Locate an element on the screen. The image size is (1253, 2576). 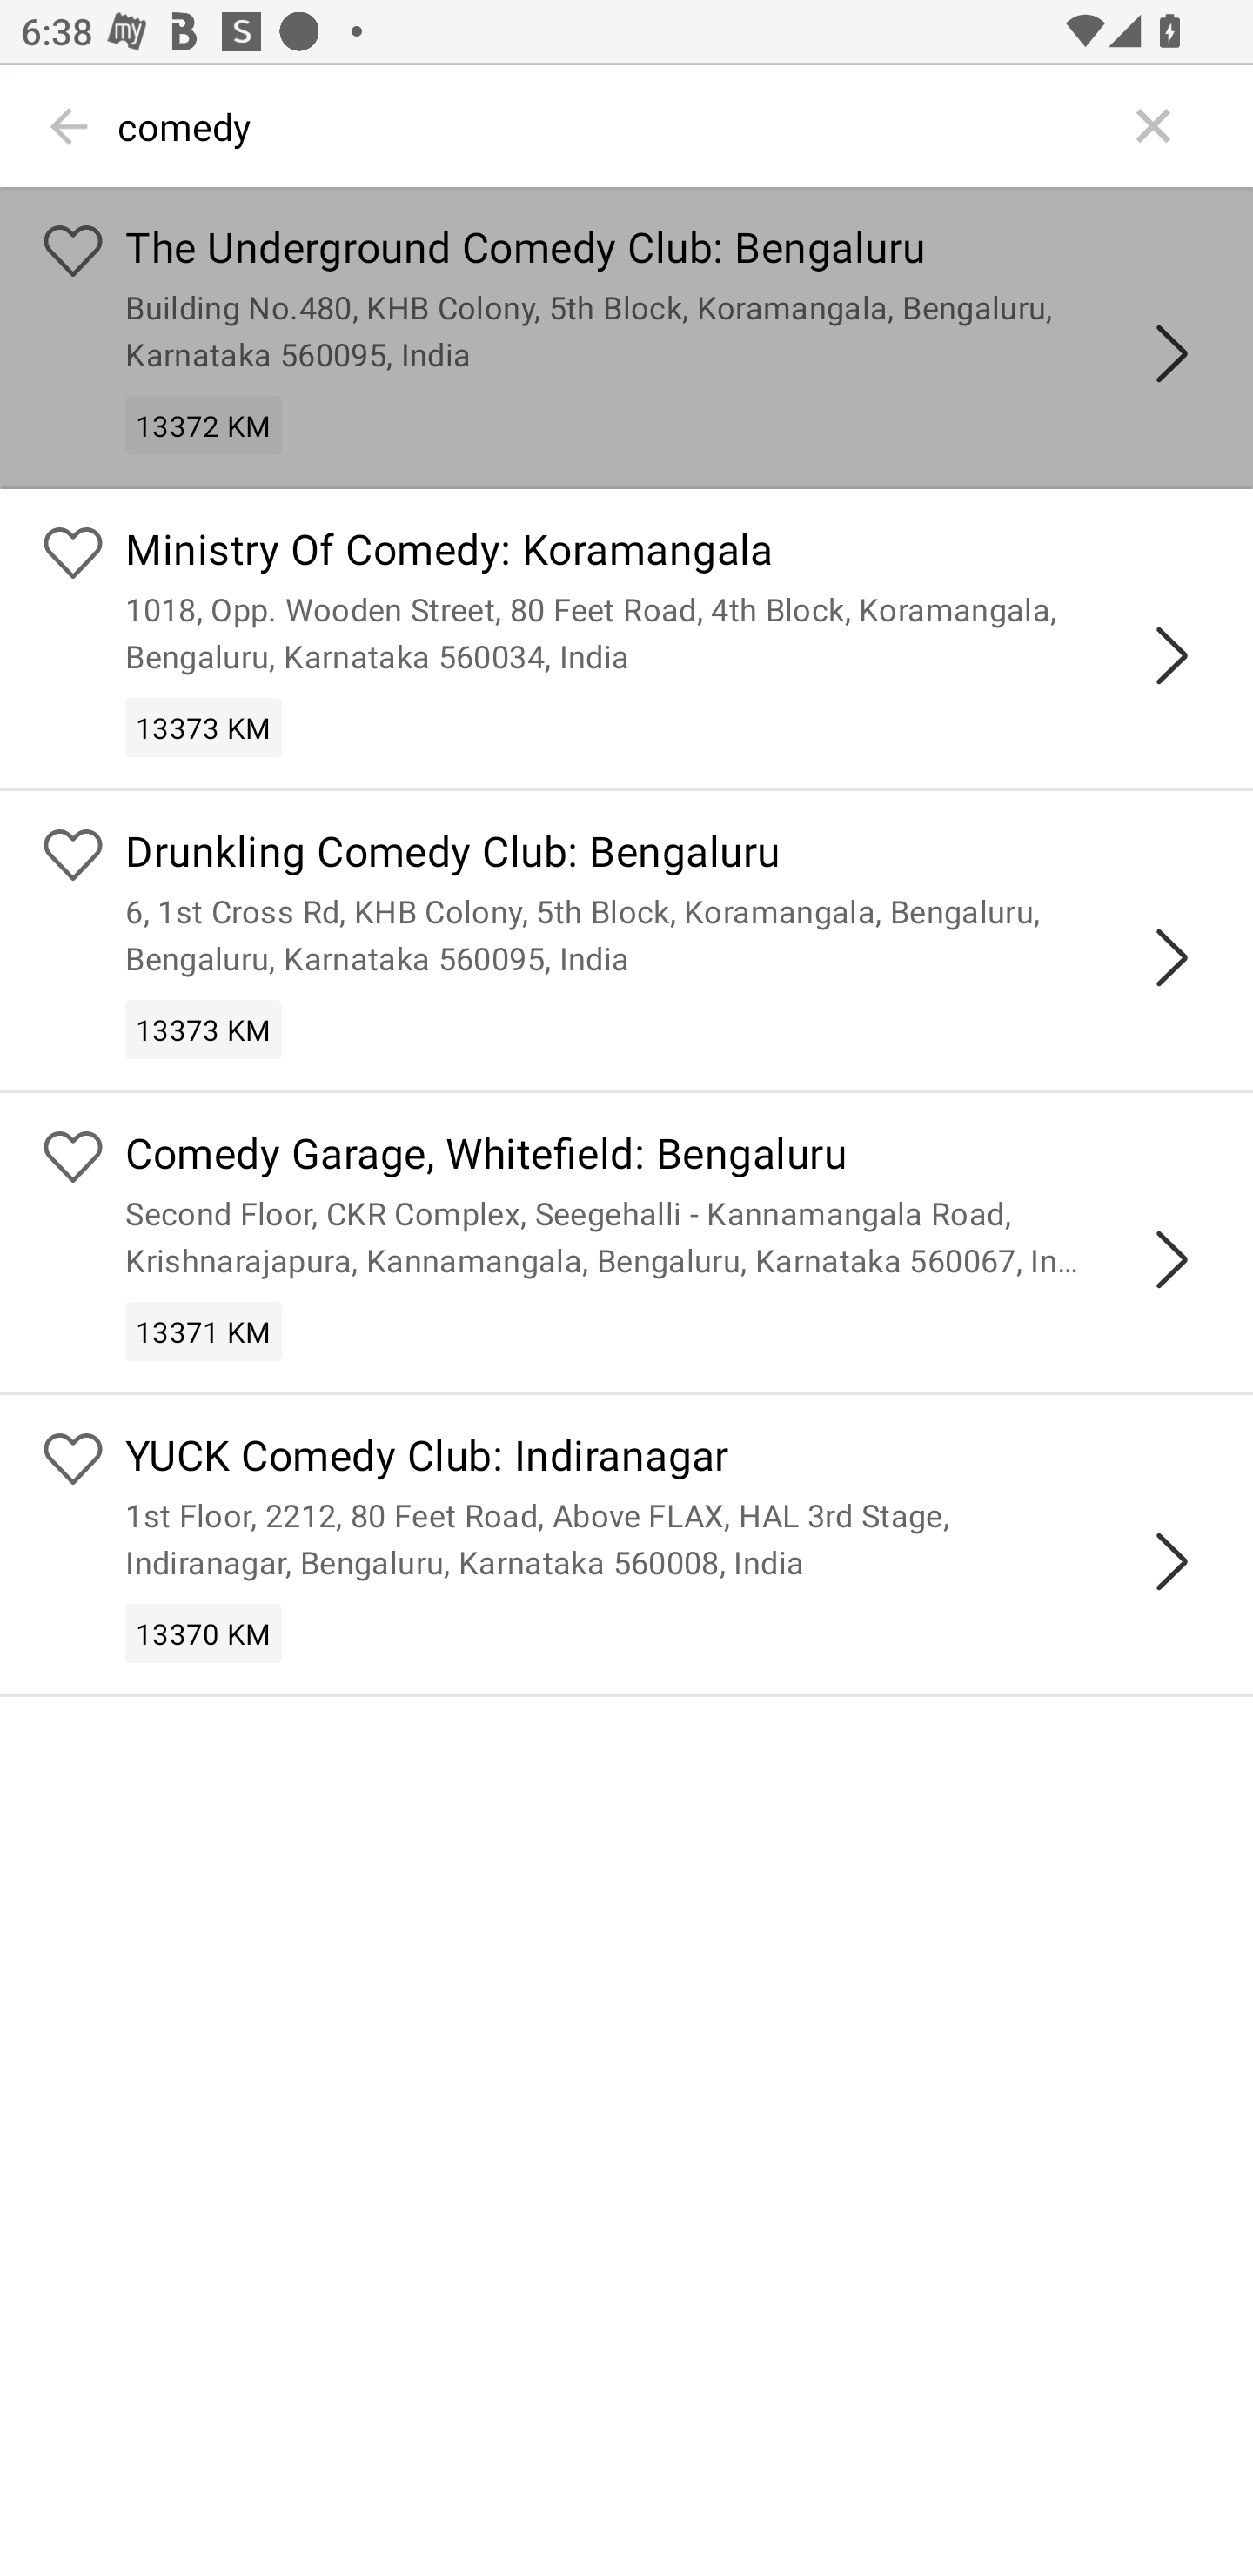
Drunkling Comedy Club: Bengaluru is located at coordinates (668, 855).